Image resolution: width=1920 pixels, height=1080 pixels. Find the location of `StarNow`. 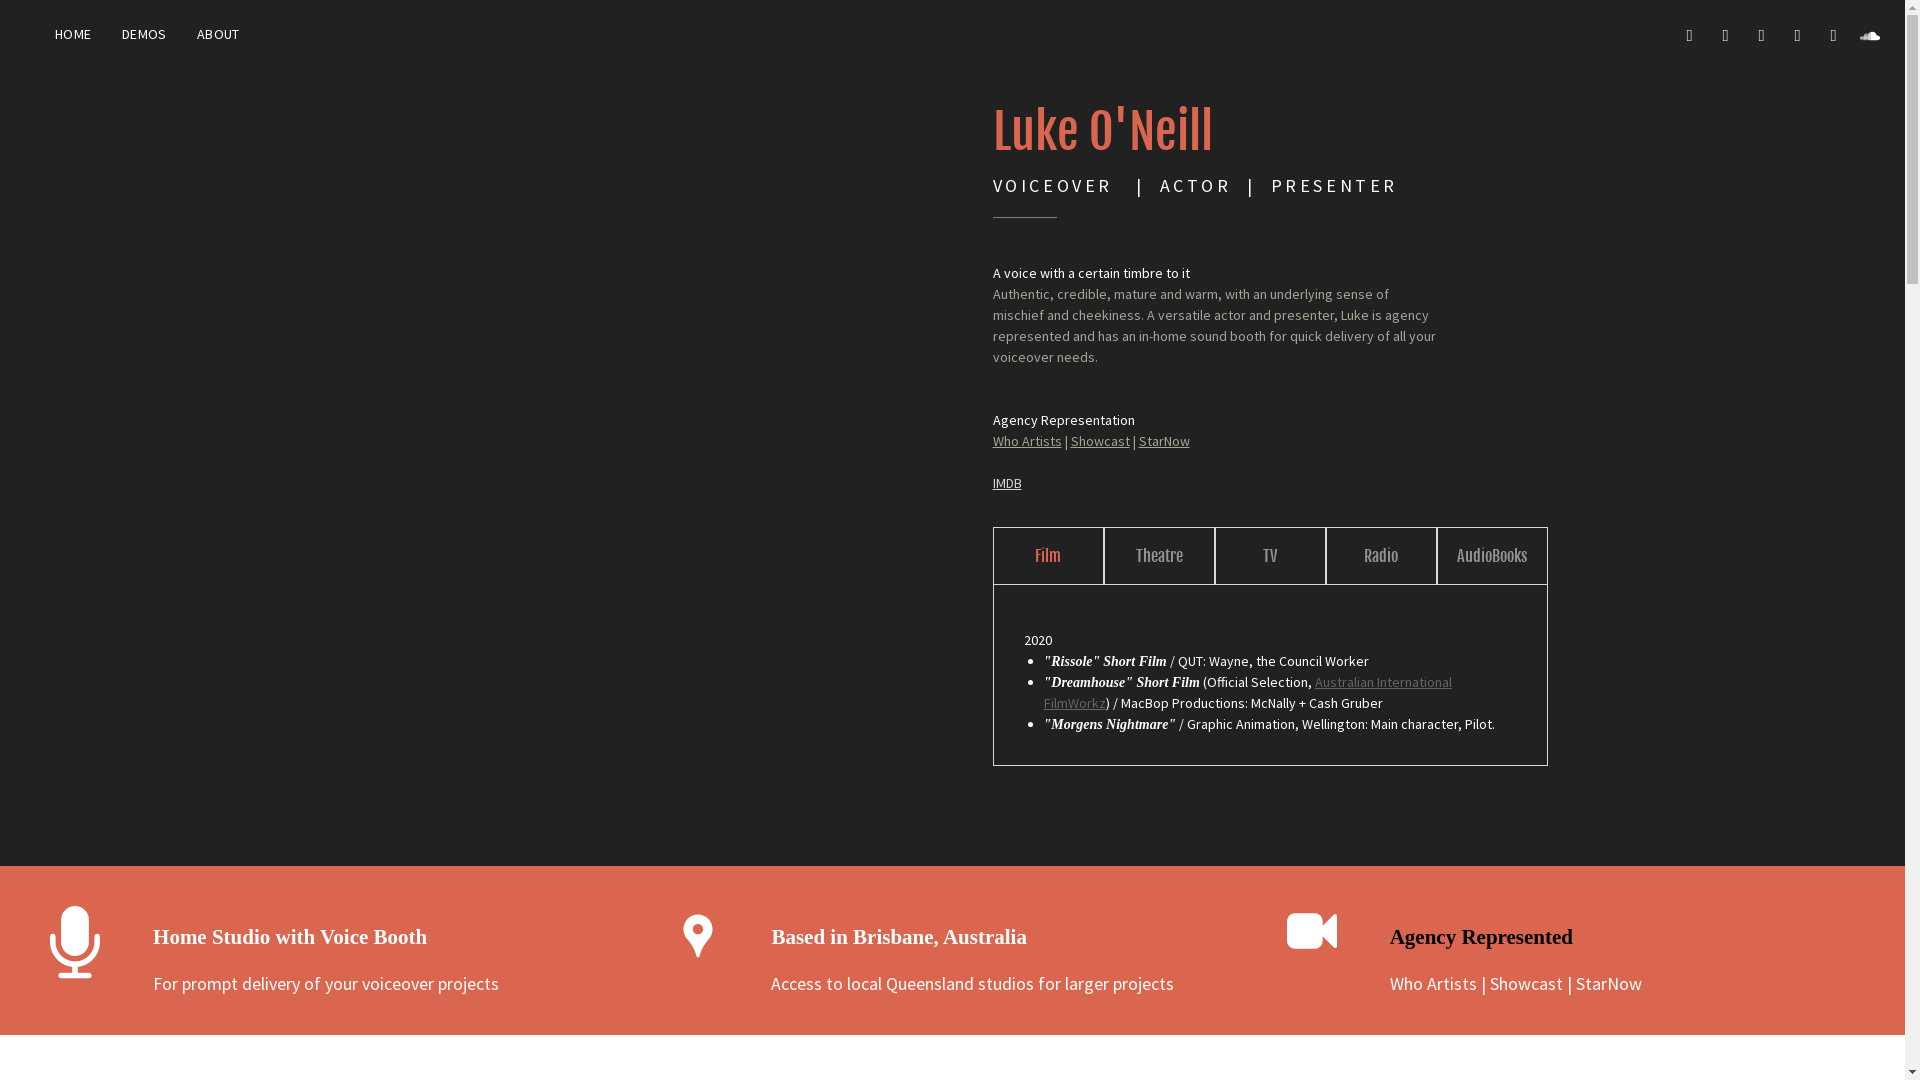

StarNow is located at coordinates (1164, 441).